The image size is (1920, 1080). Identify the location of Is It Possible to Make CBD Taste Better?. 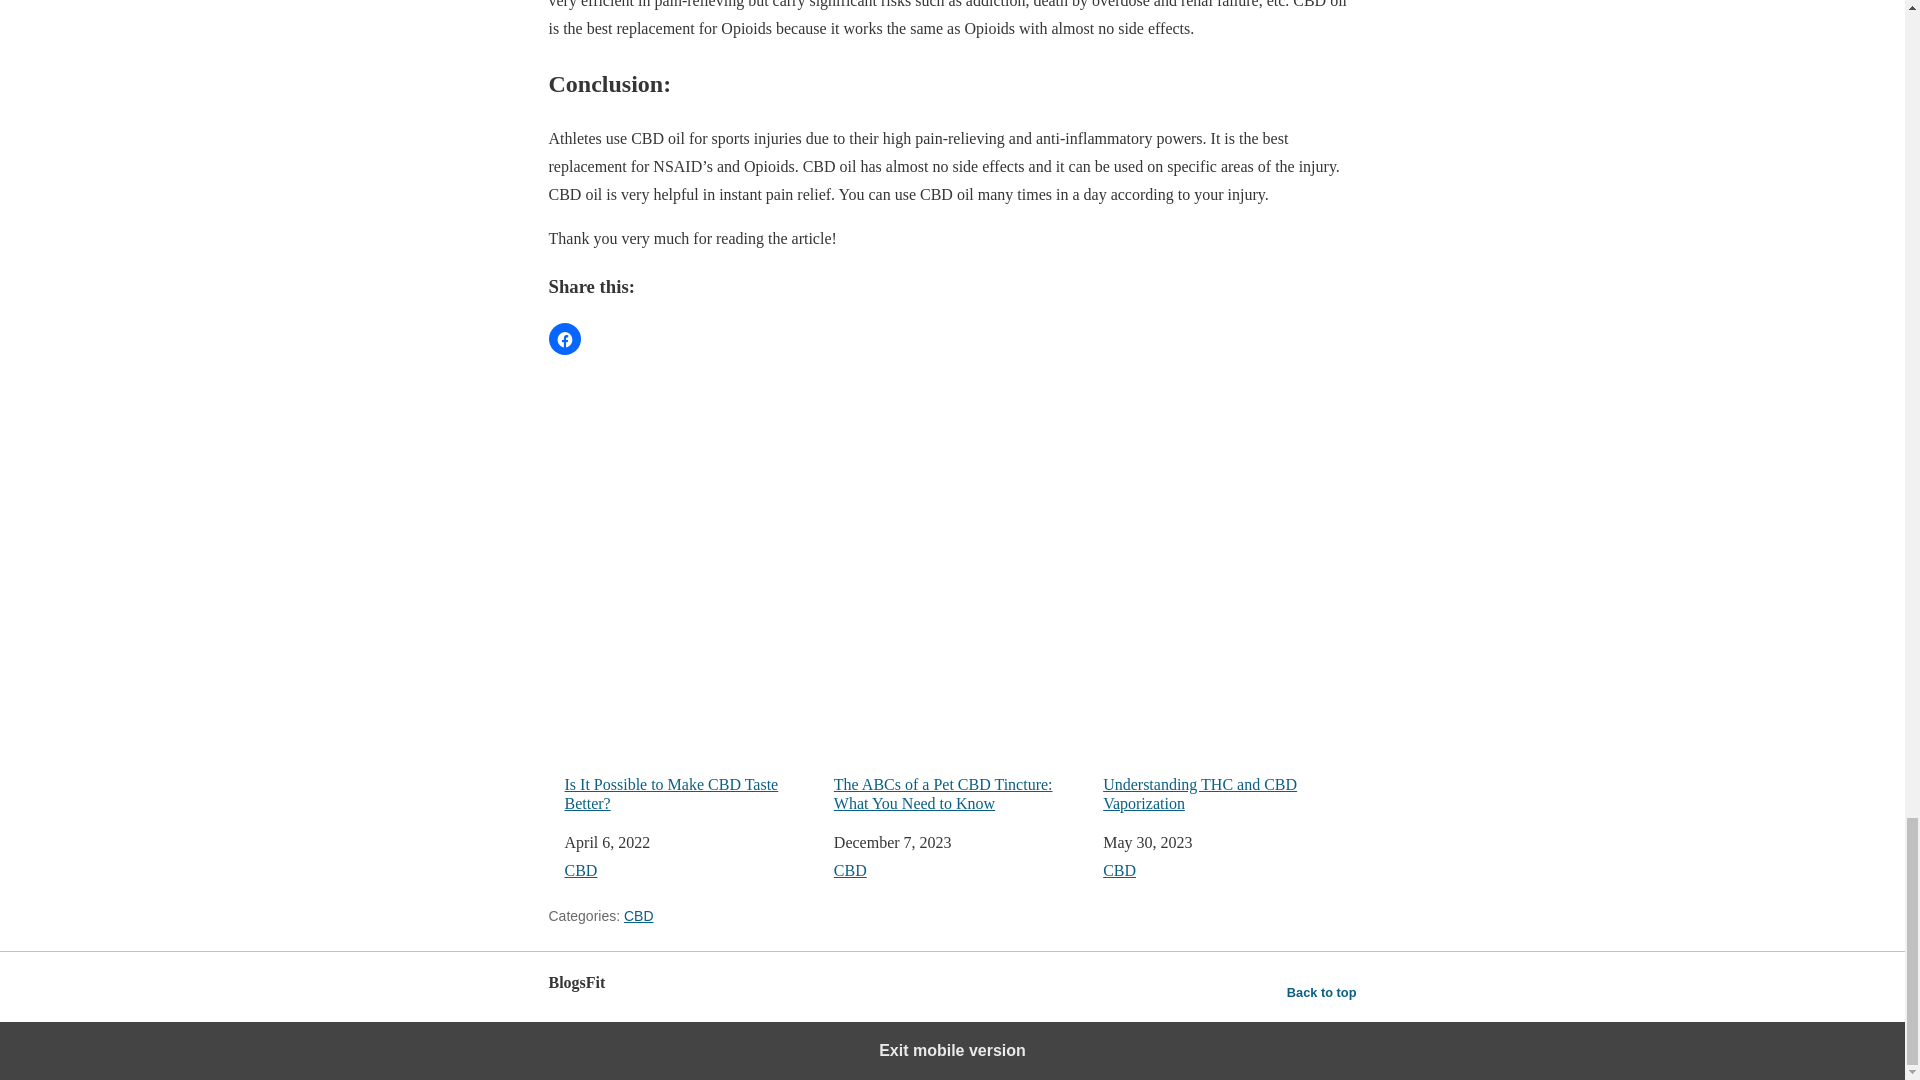
(690, 718).